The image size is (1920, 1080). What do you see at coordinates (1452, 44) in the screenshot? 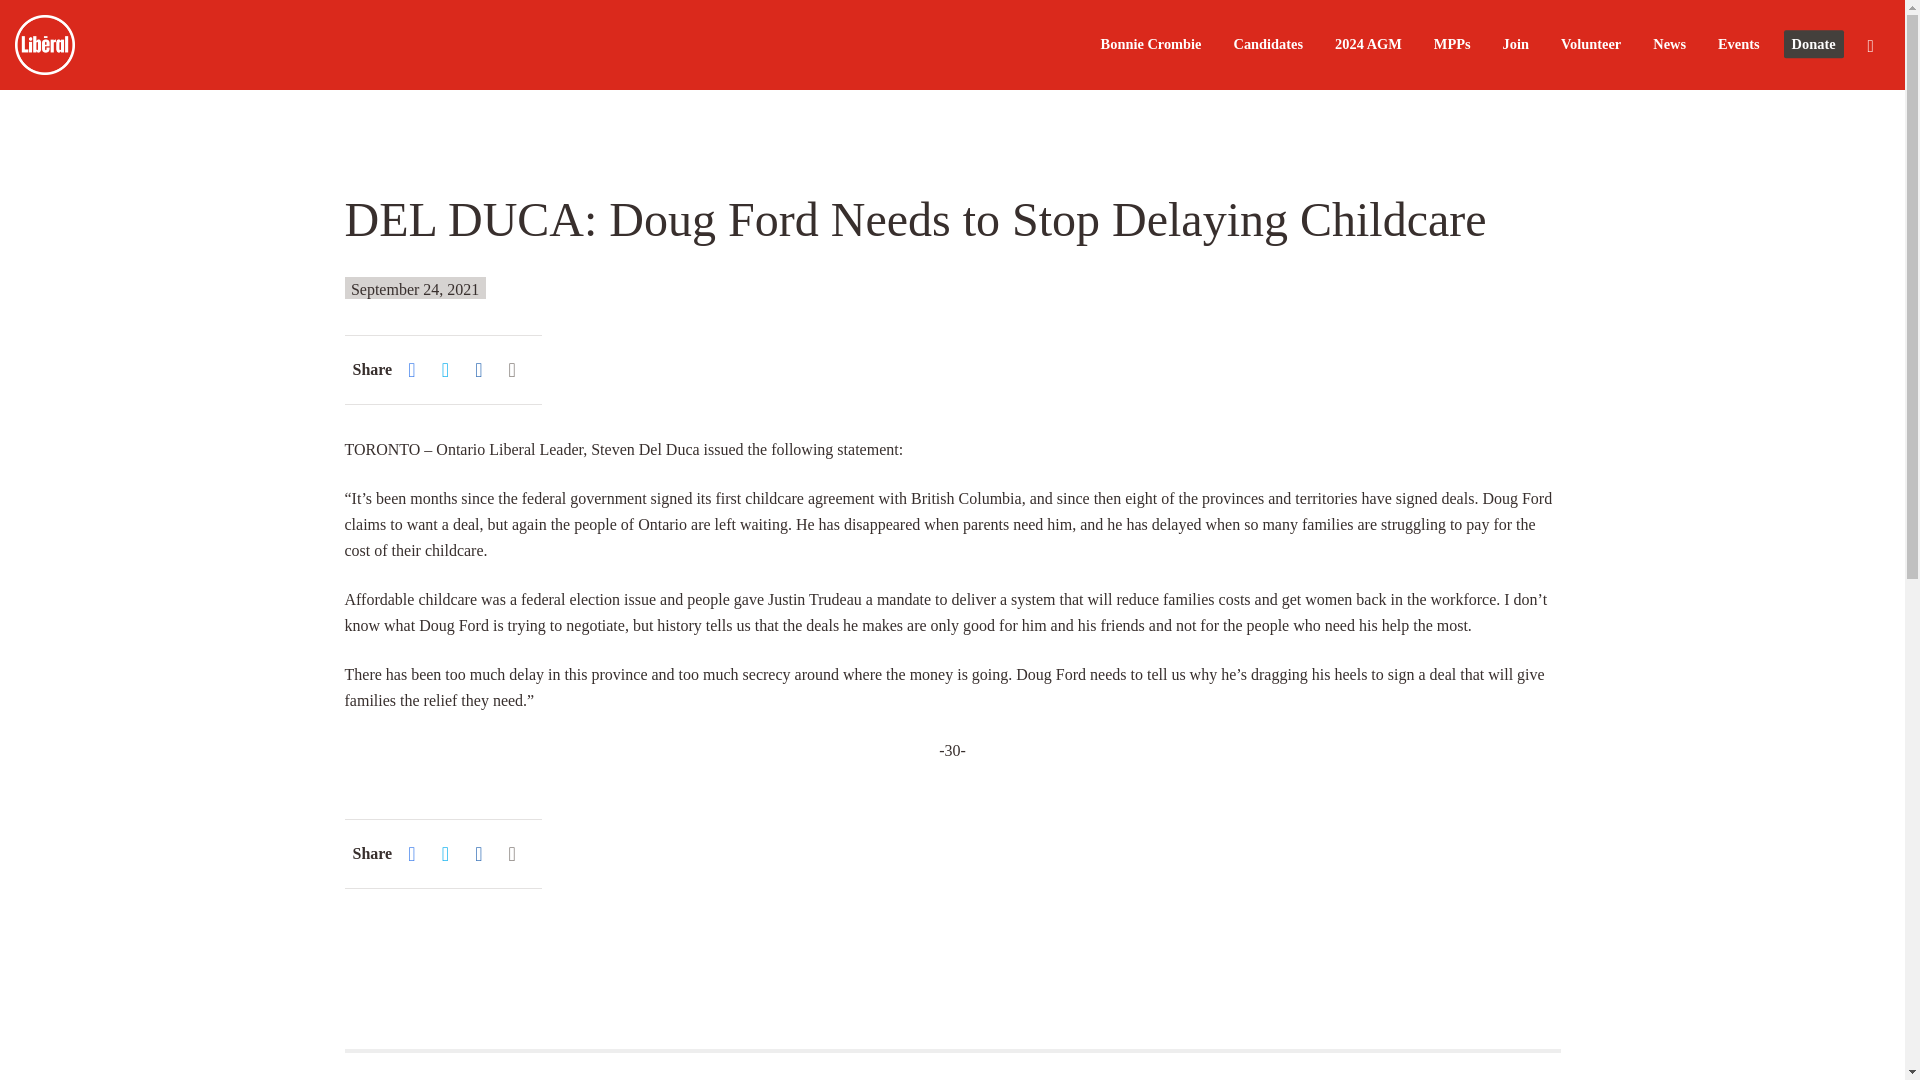
I see `MPPs` at bounding box center [1452, 44].